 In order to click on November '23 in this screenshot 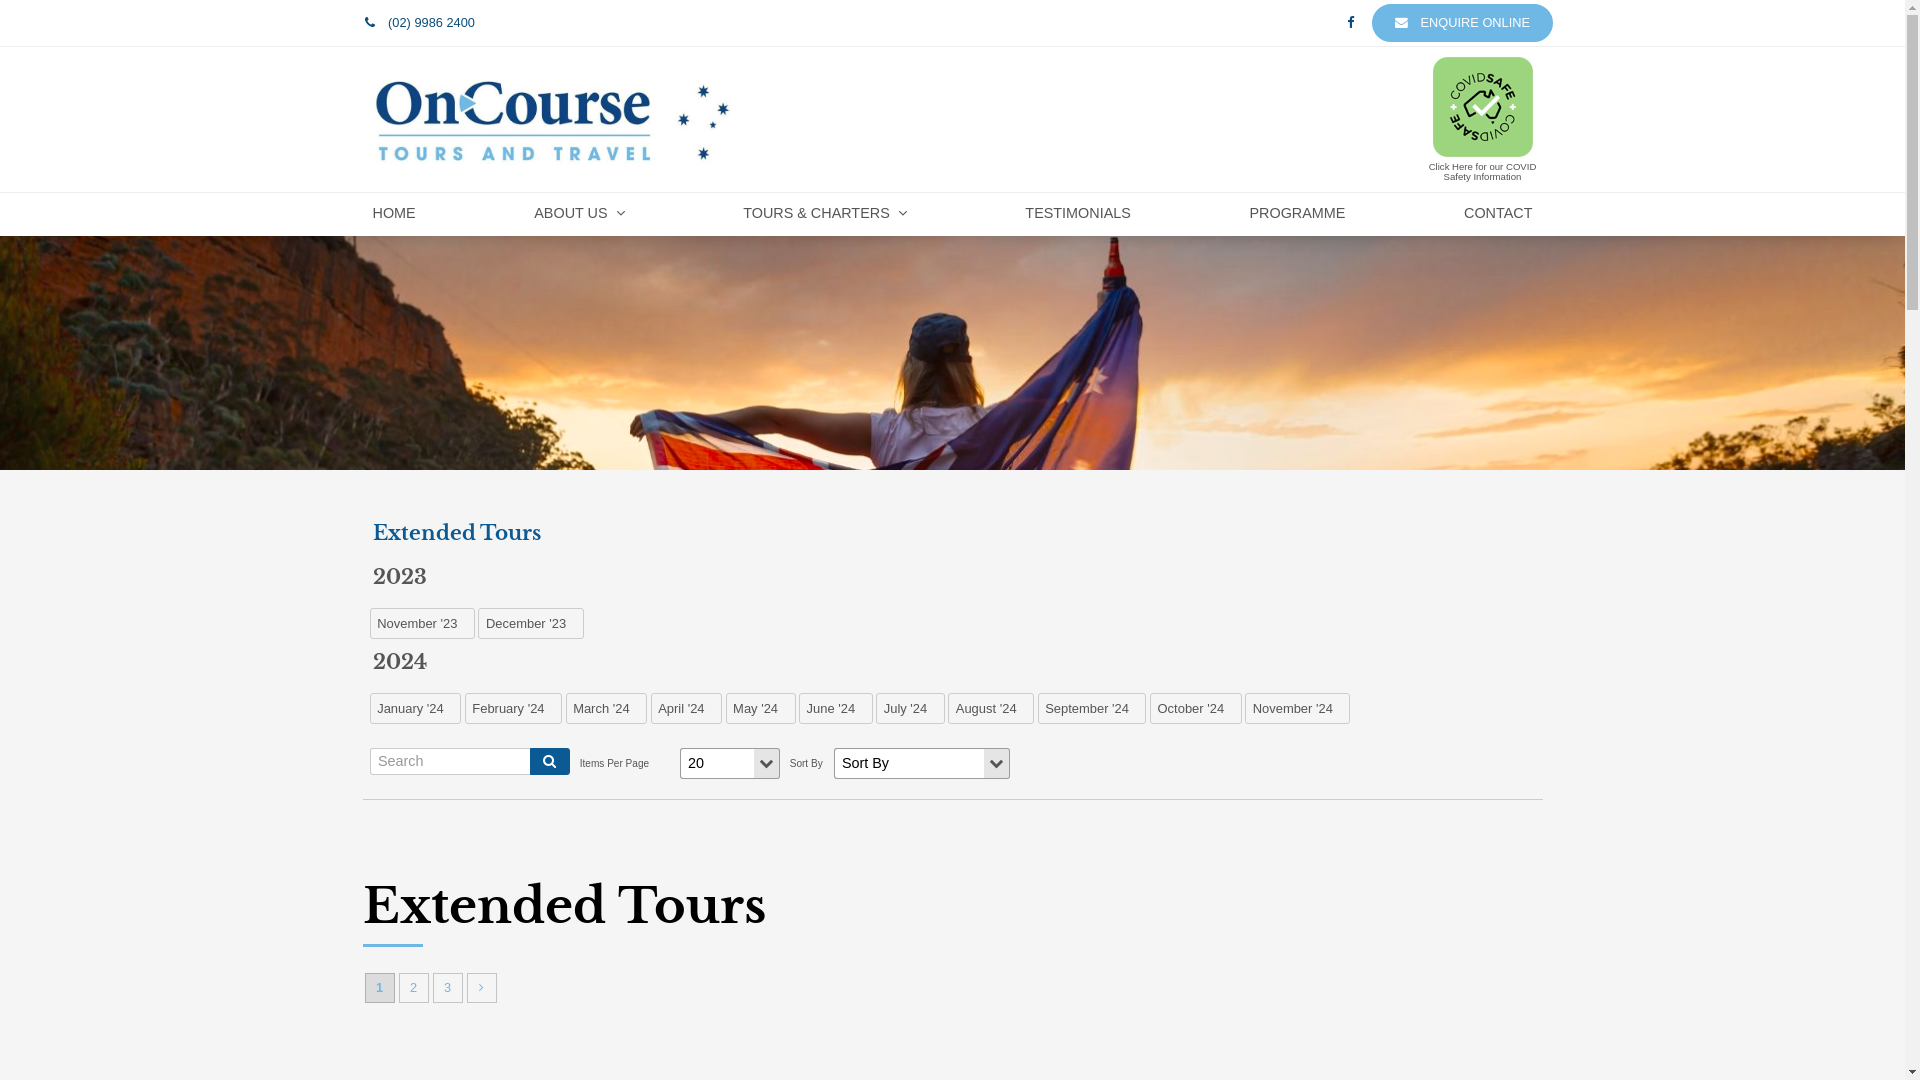, I will do `click(422, 623)`.